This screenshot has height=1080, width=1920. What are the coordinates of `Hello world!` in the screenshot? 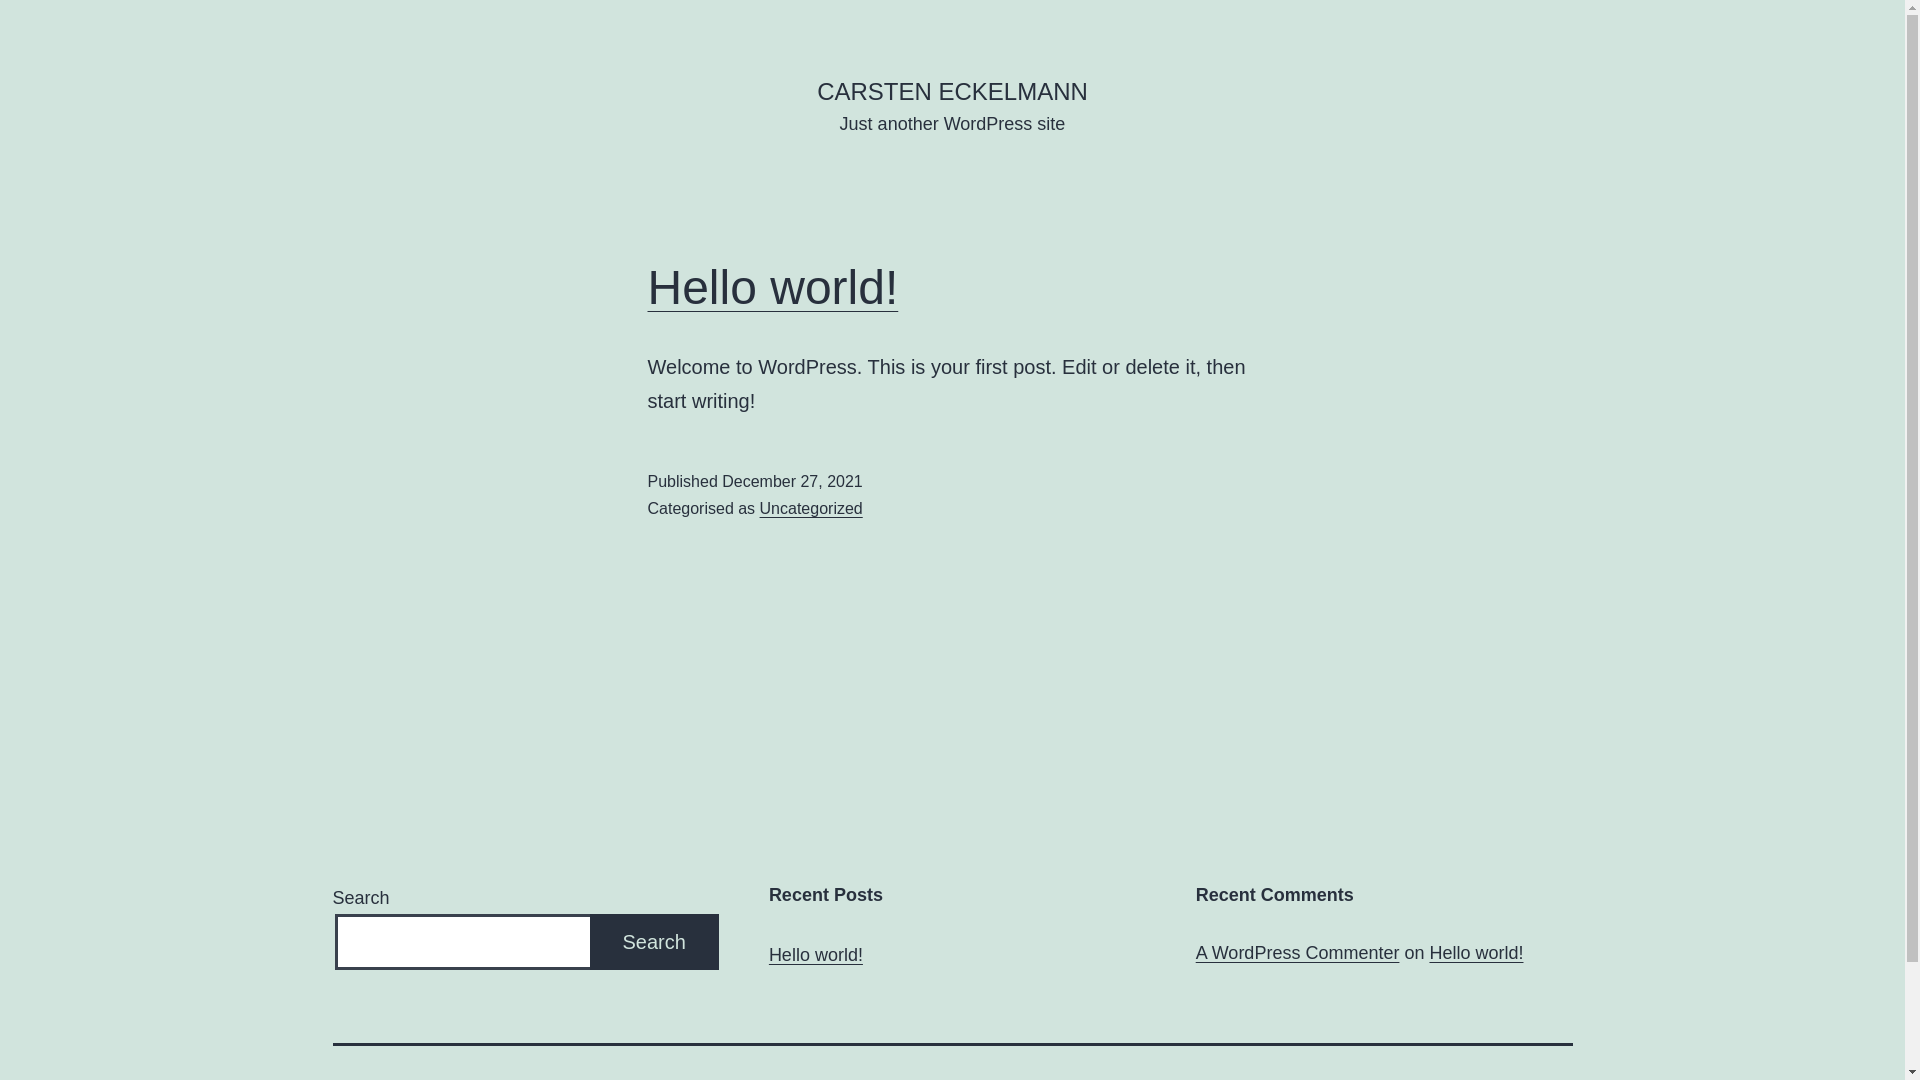 It's located at (816, 956).